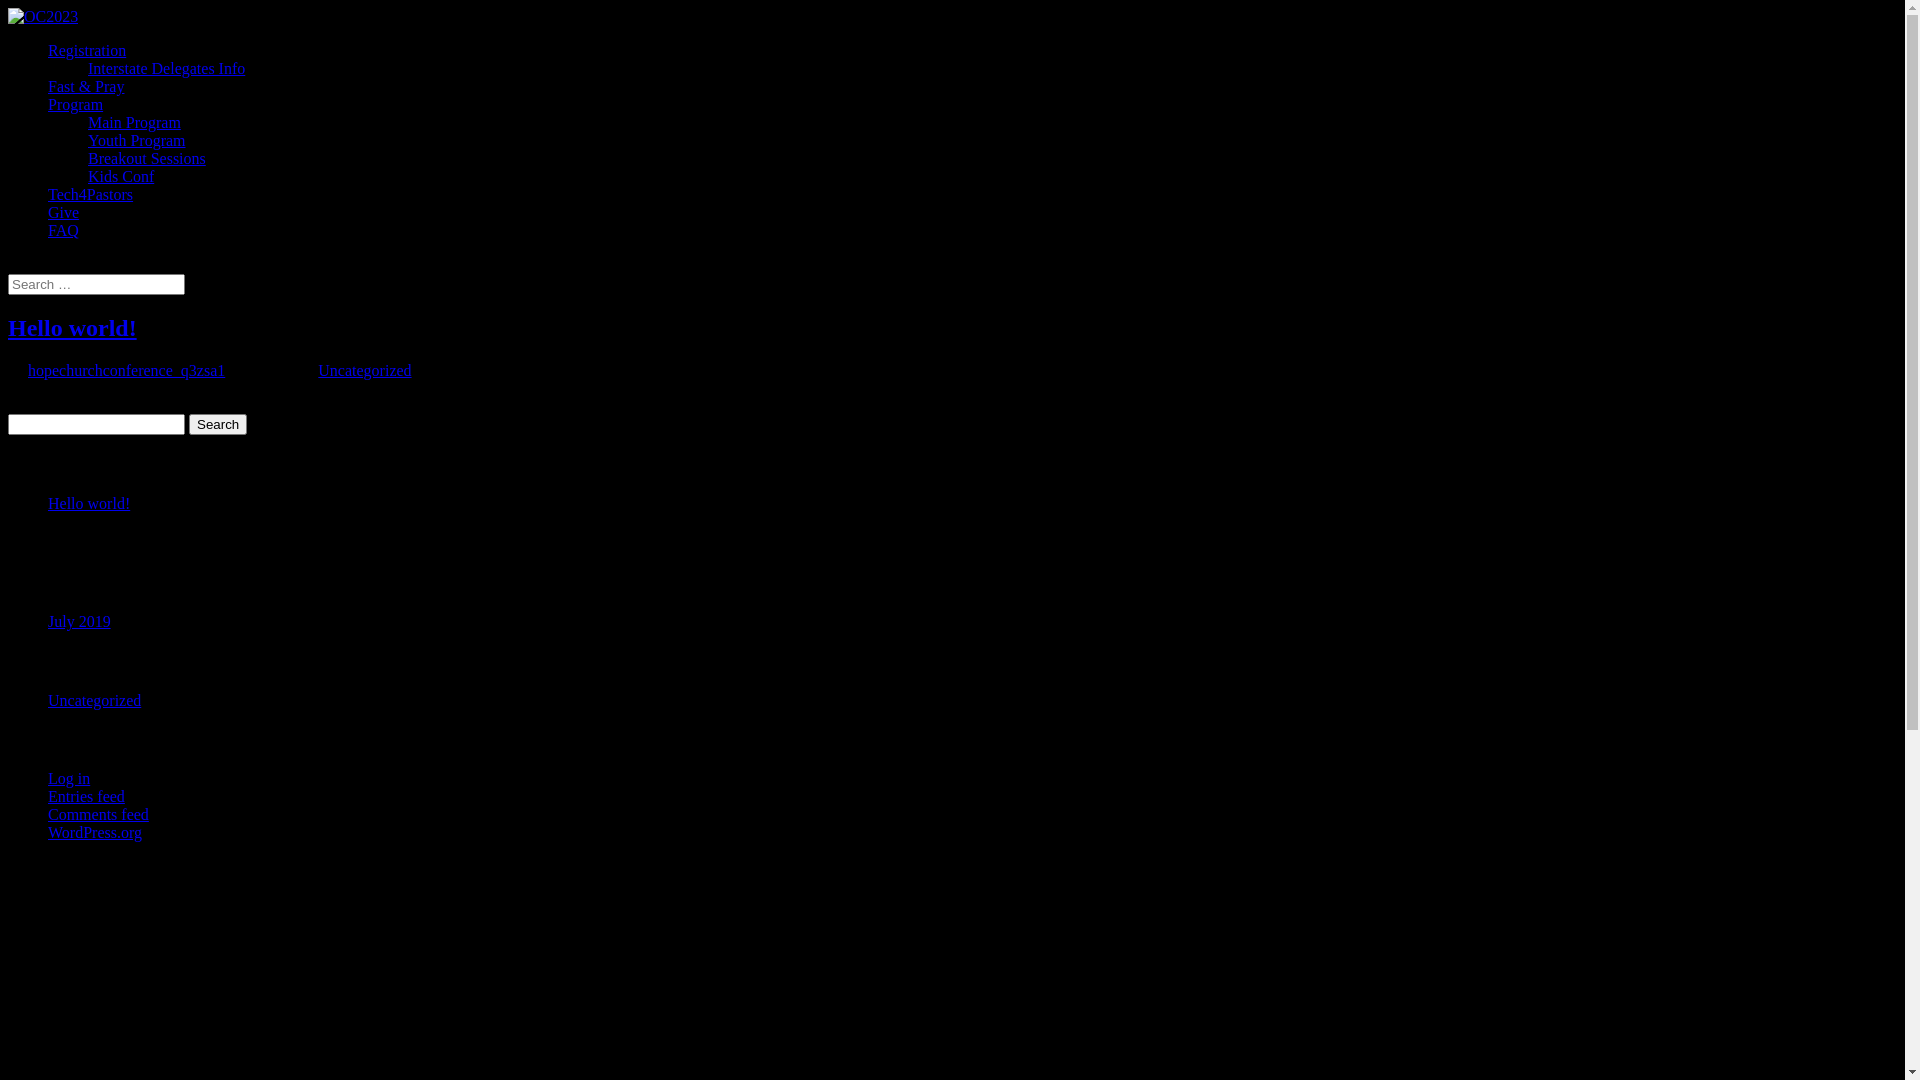  What do you see at coordinates (86, 796) in the screenshot?
I see `Entries feed` at bounding box center [86, 796].